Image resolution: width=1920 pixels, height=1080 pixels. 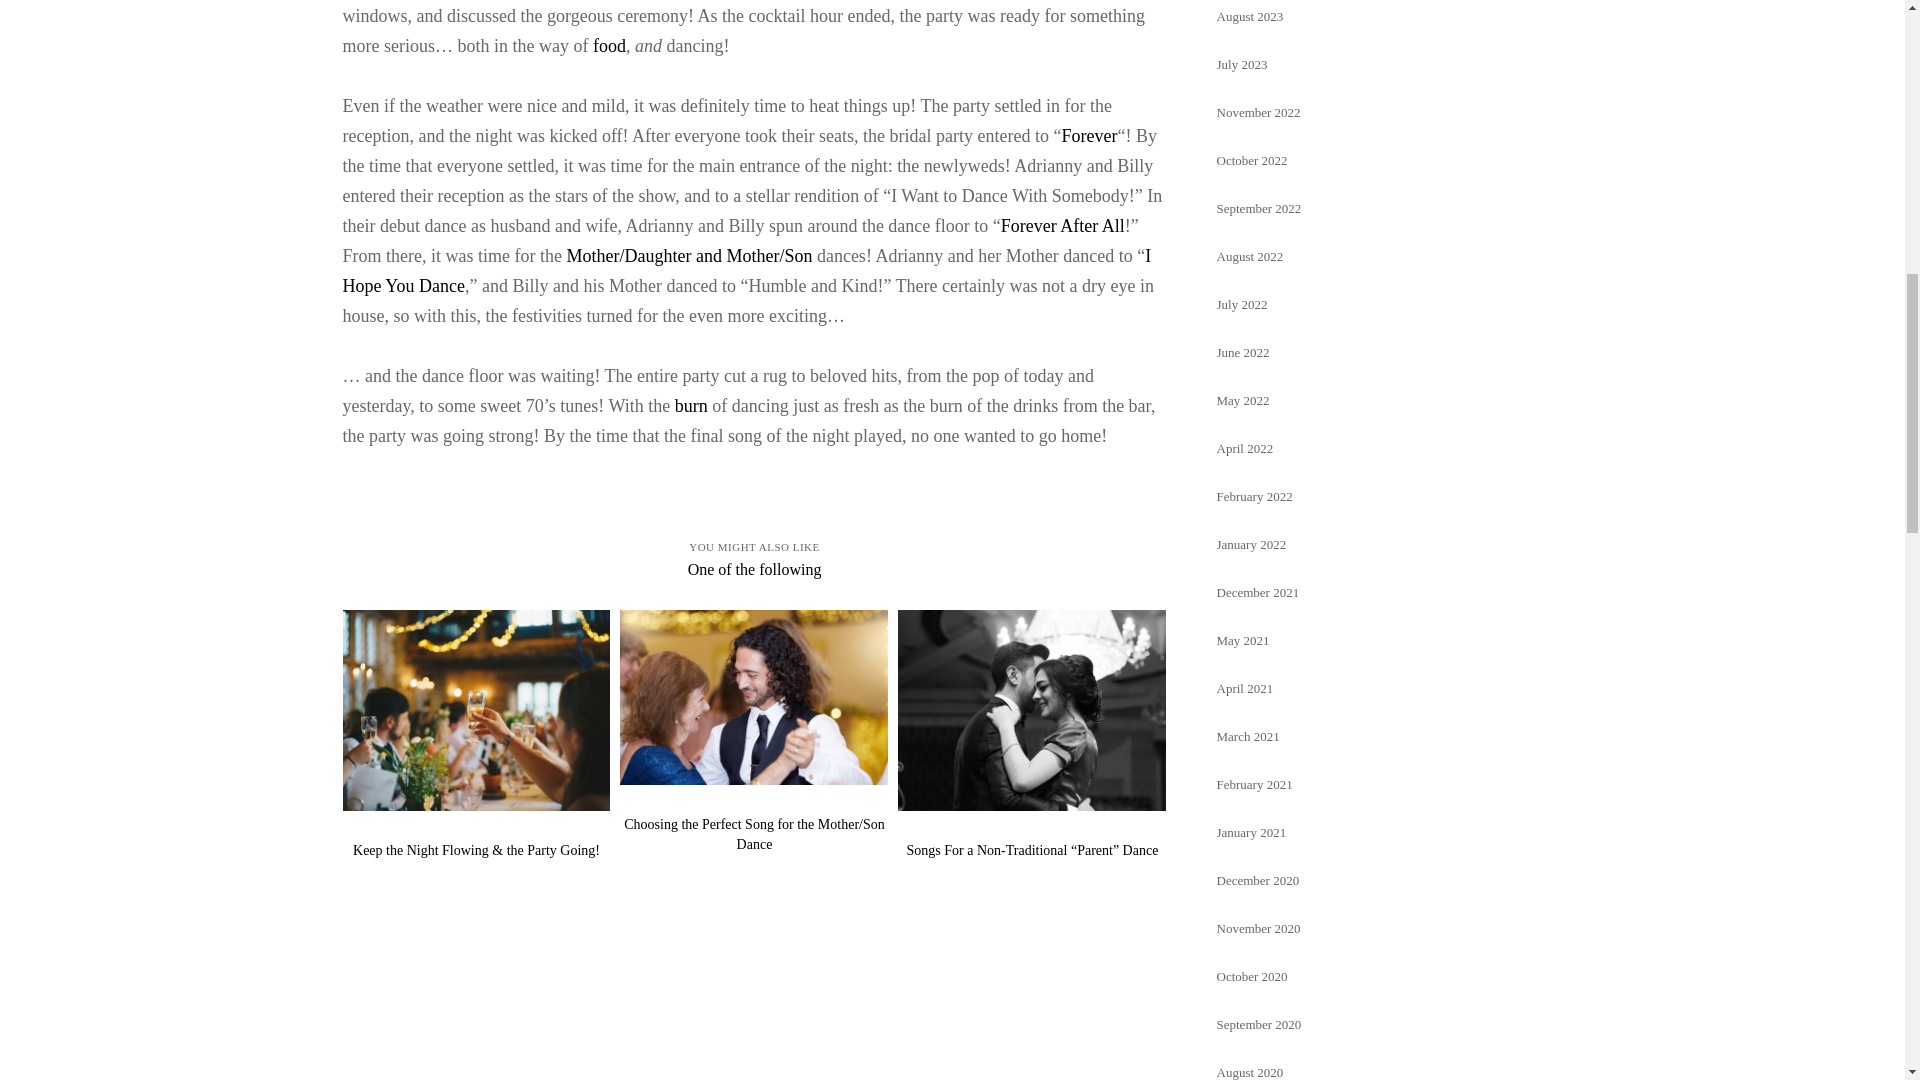 What do you see at coordinates (1062, 226) in the screenshot?
I see `Forever After All` at bounding box center [1062, 226].